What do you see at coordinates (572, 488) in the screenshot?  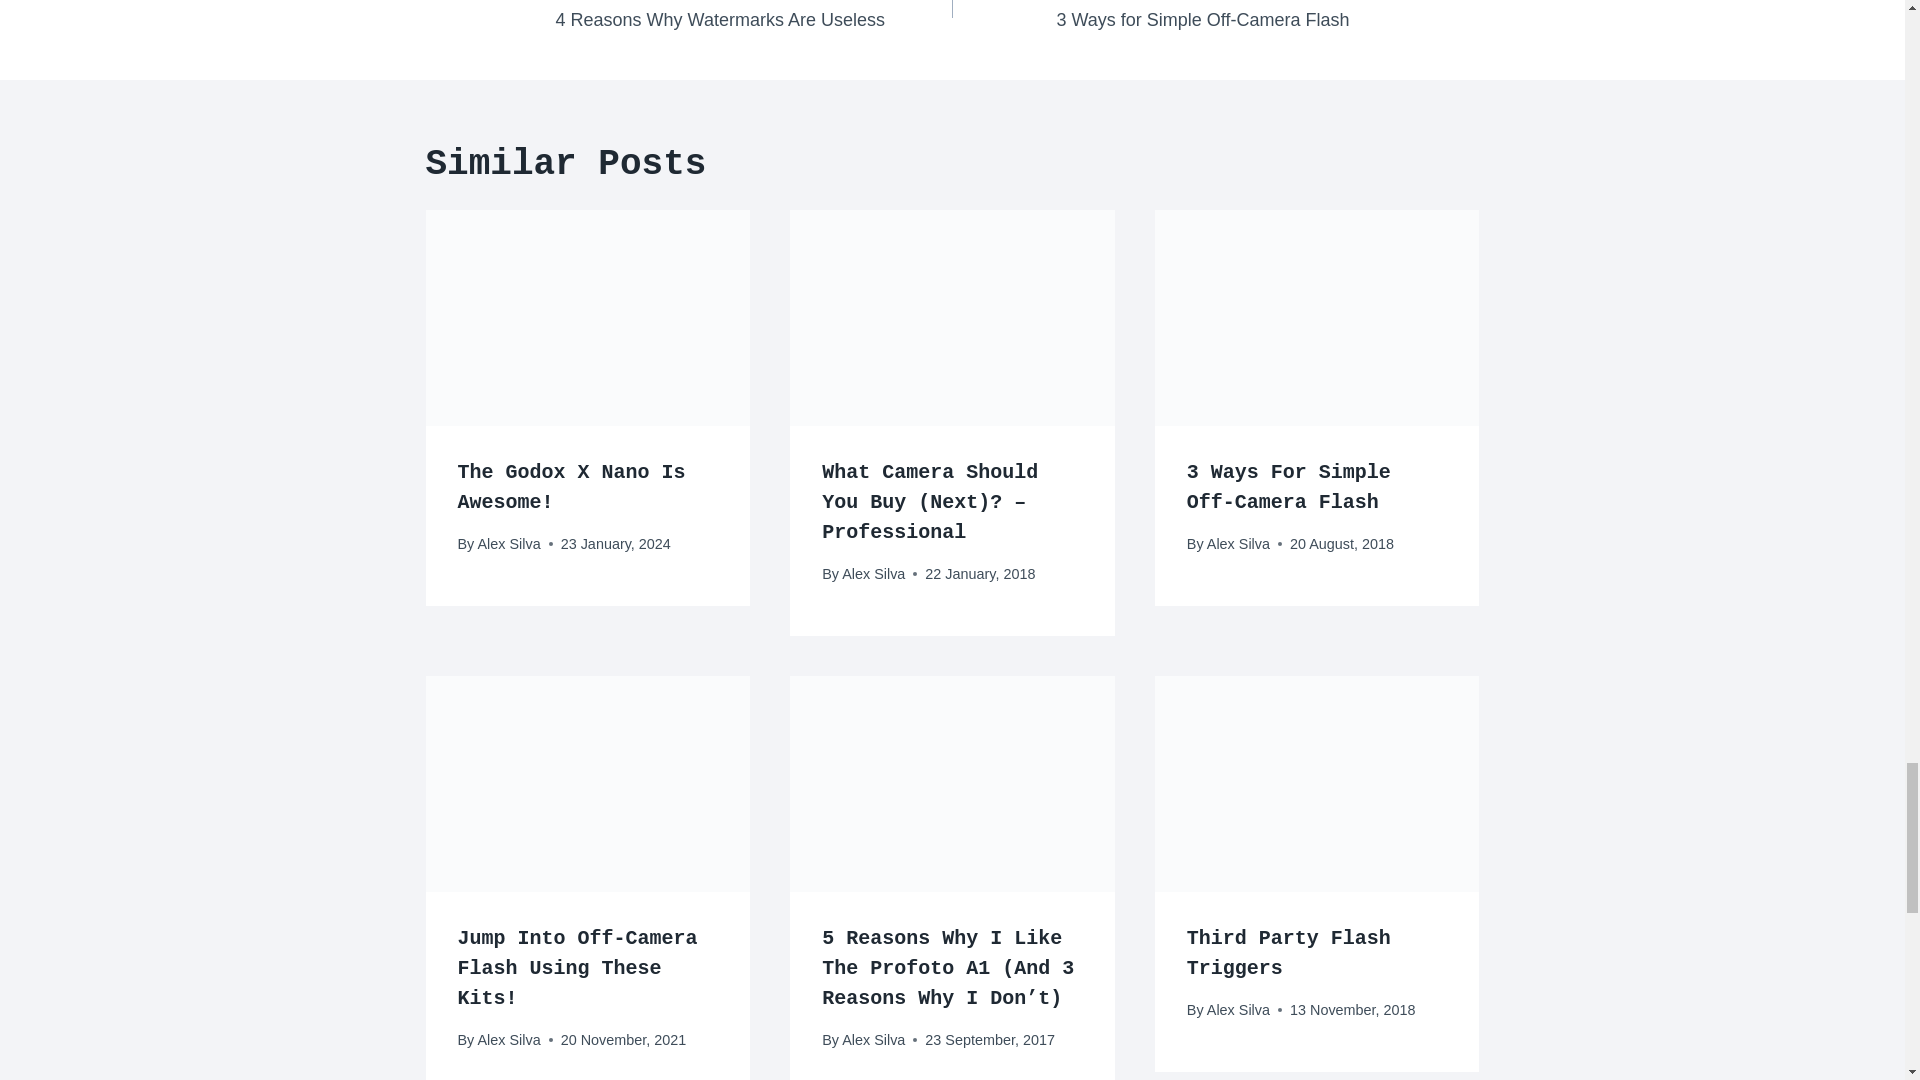 I see `The Godox X Nano Is Awesome!` at bounding box center [572, 488].